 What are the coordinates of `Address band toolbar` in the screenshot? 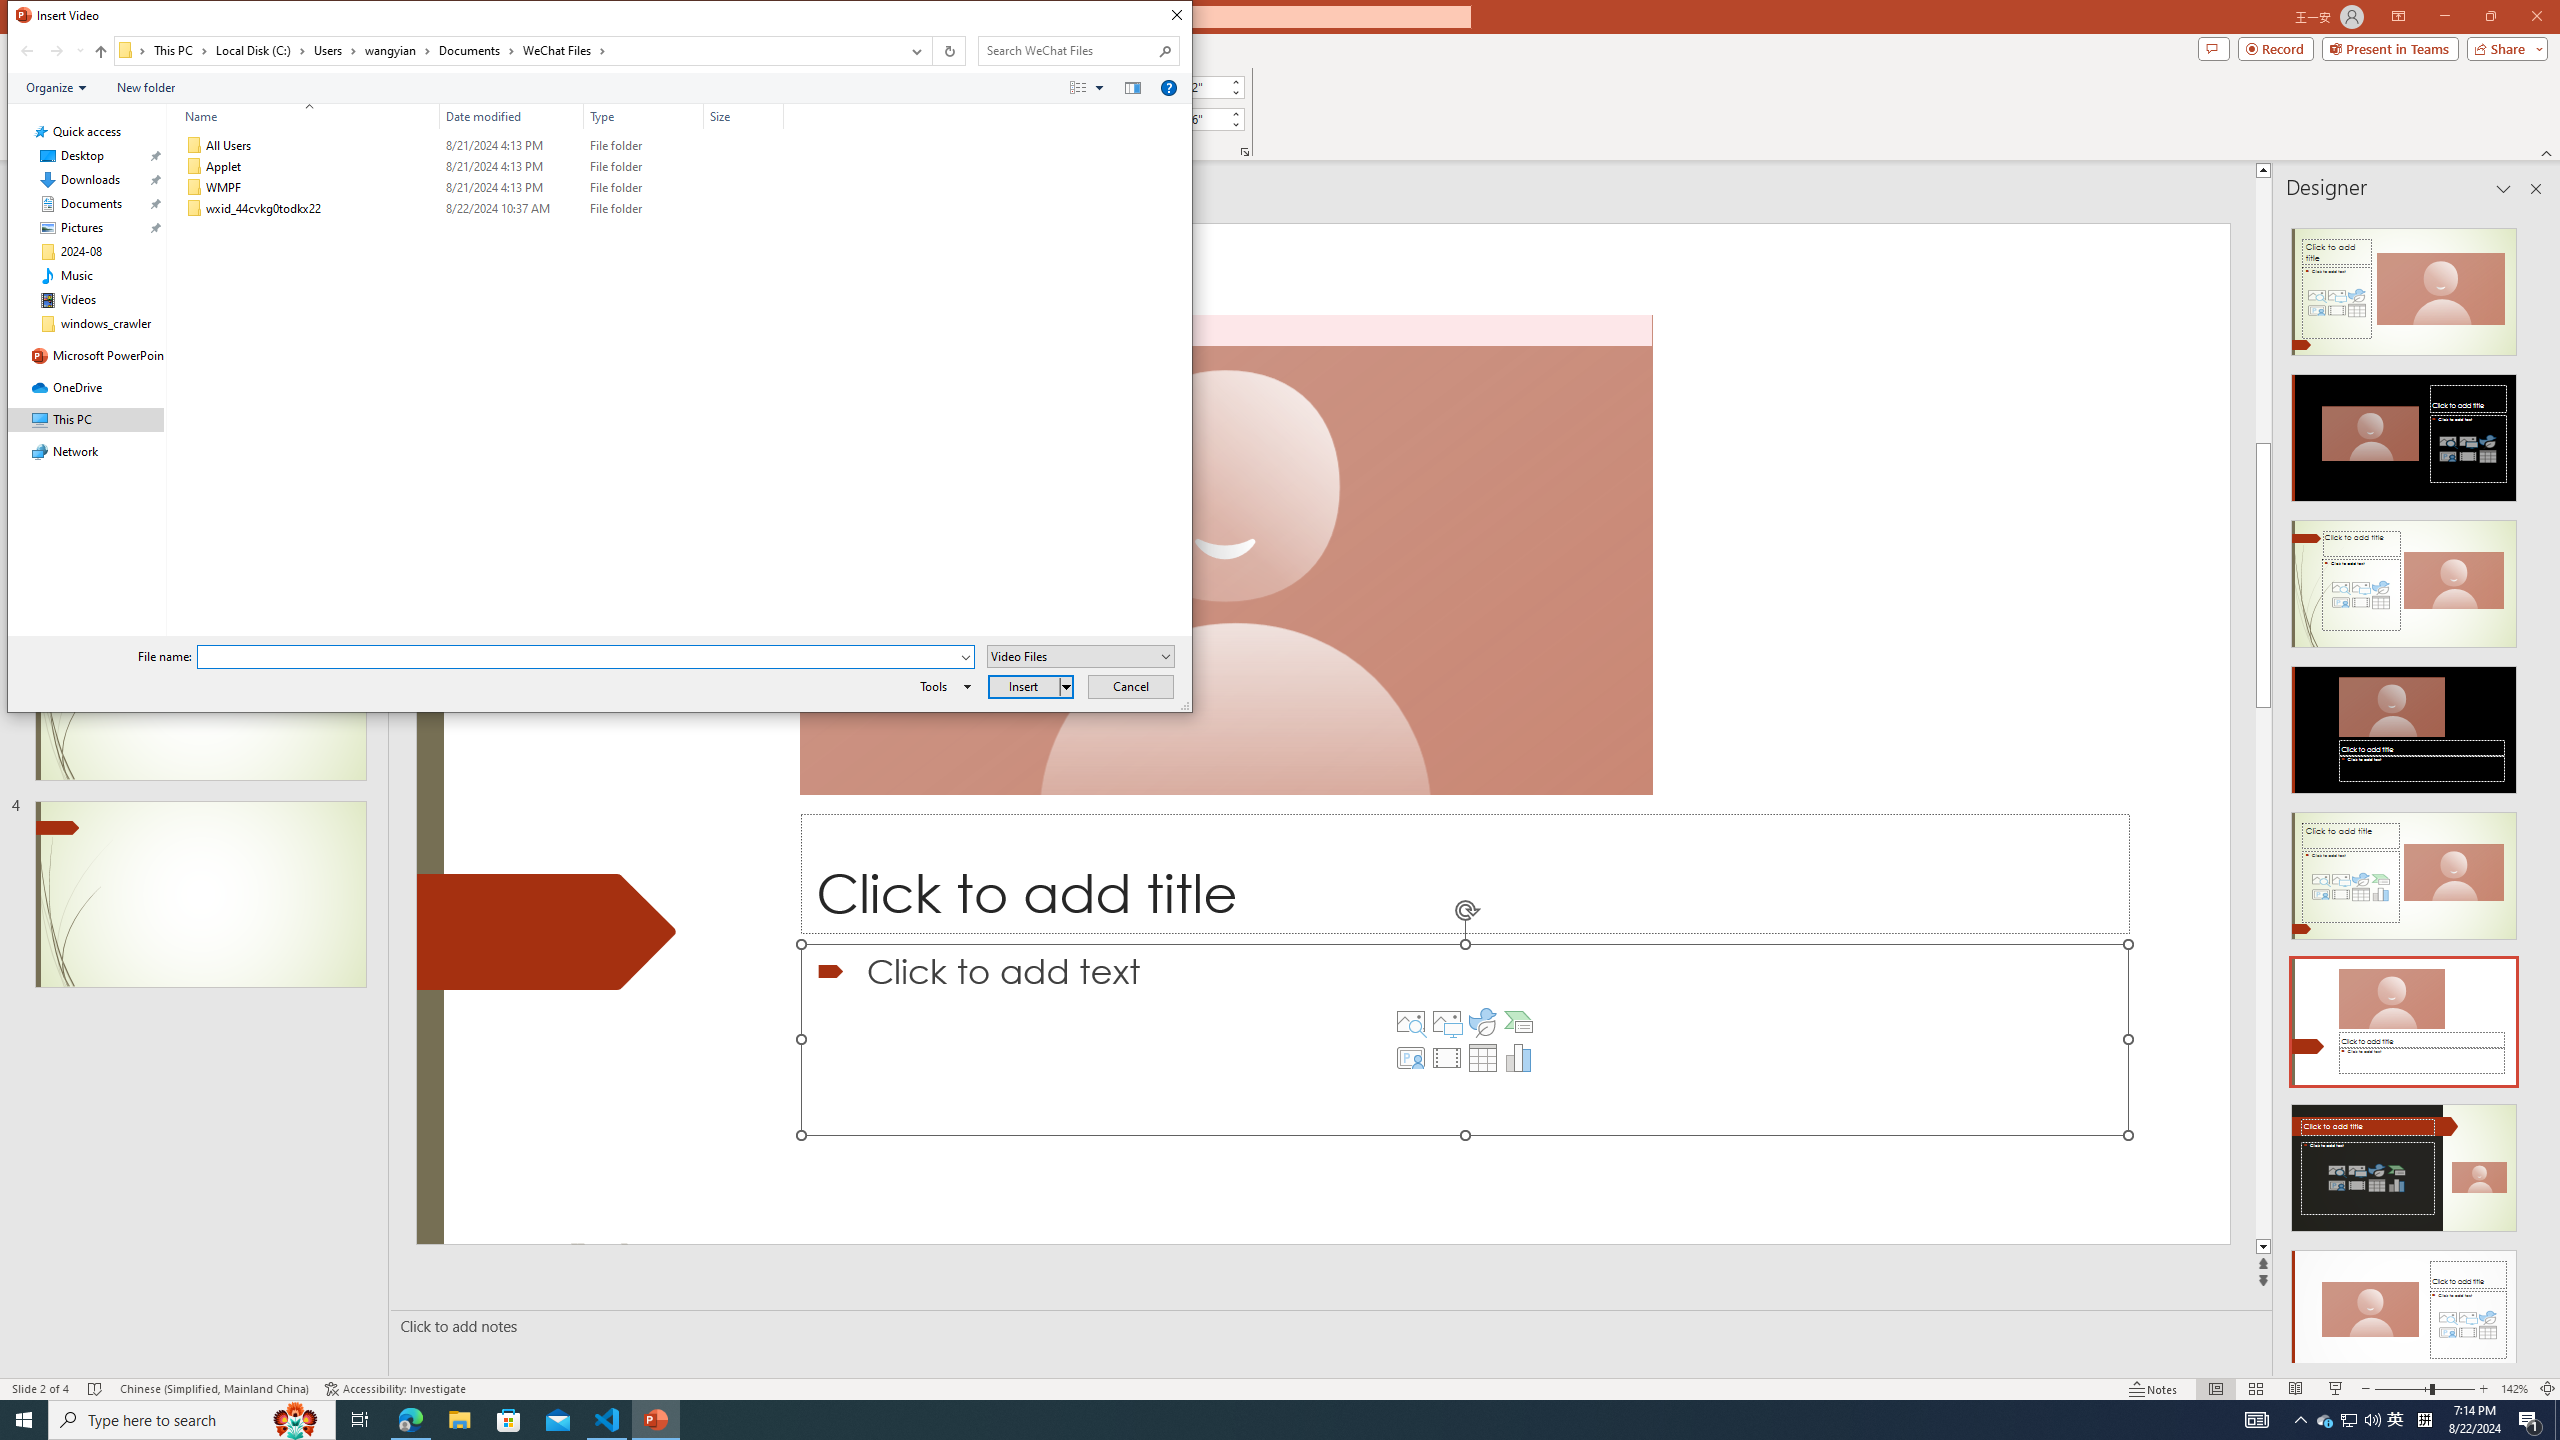 It's located at (932, 51).